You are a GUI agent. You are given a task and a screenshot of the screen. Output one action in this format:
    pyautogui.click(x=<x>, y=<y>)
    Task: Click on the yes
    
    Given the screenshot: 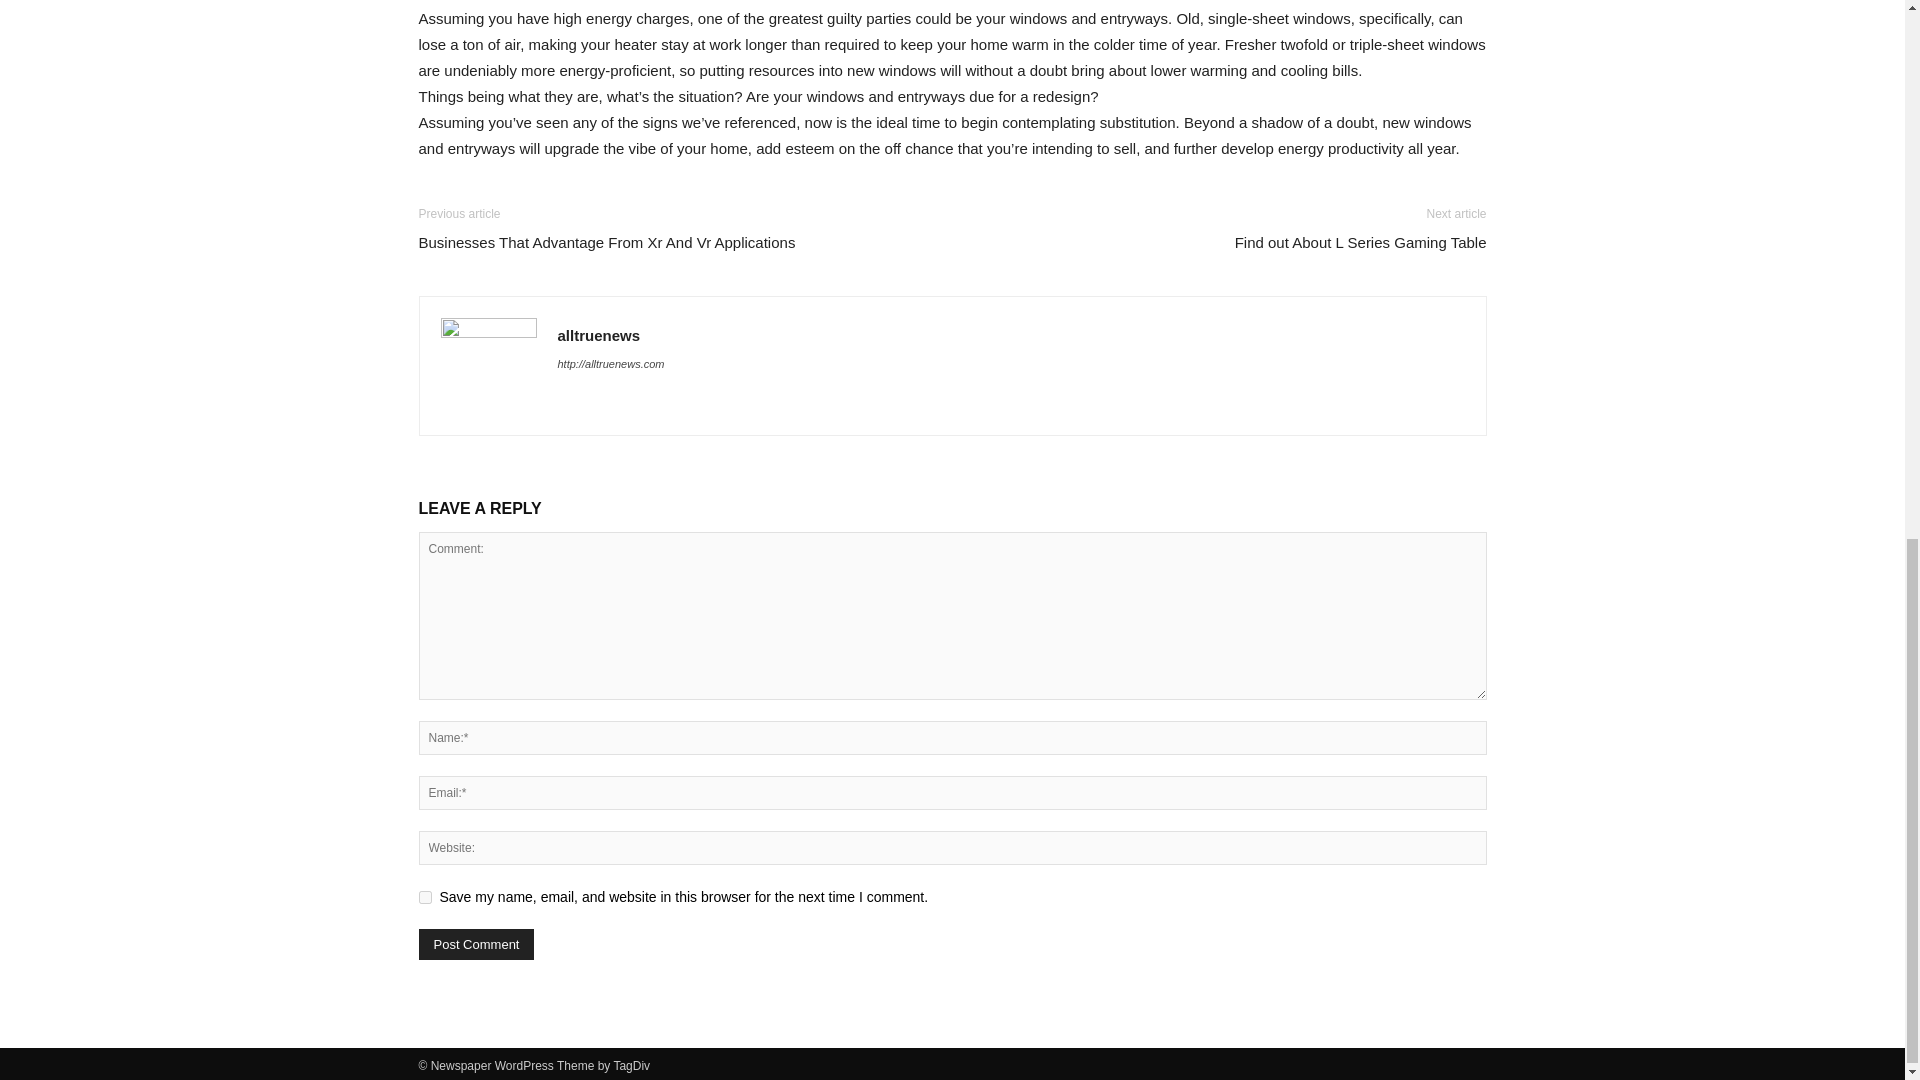 What is the action you would take?
    pyautogui.click(x=424, y=897)
    